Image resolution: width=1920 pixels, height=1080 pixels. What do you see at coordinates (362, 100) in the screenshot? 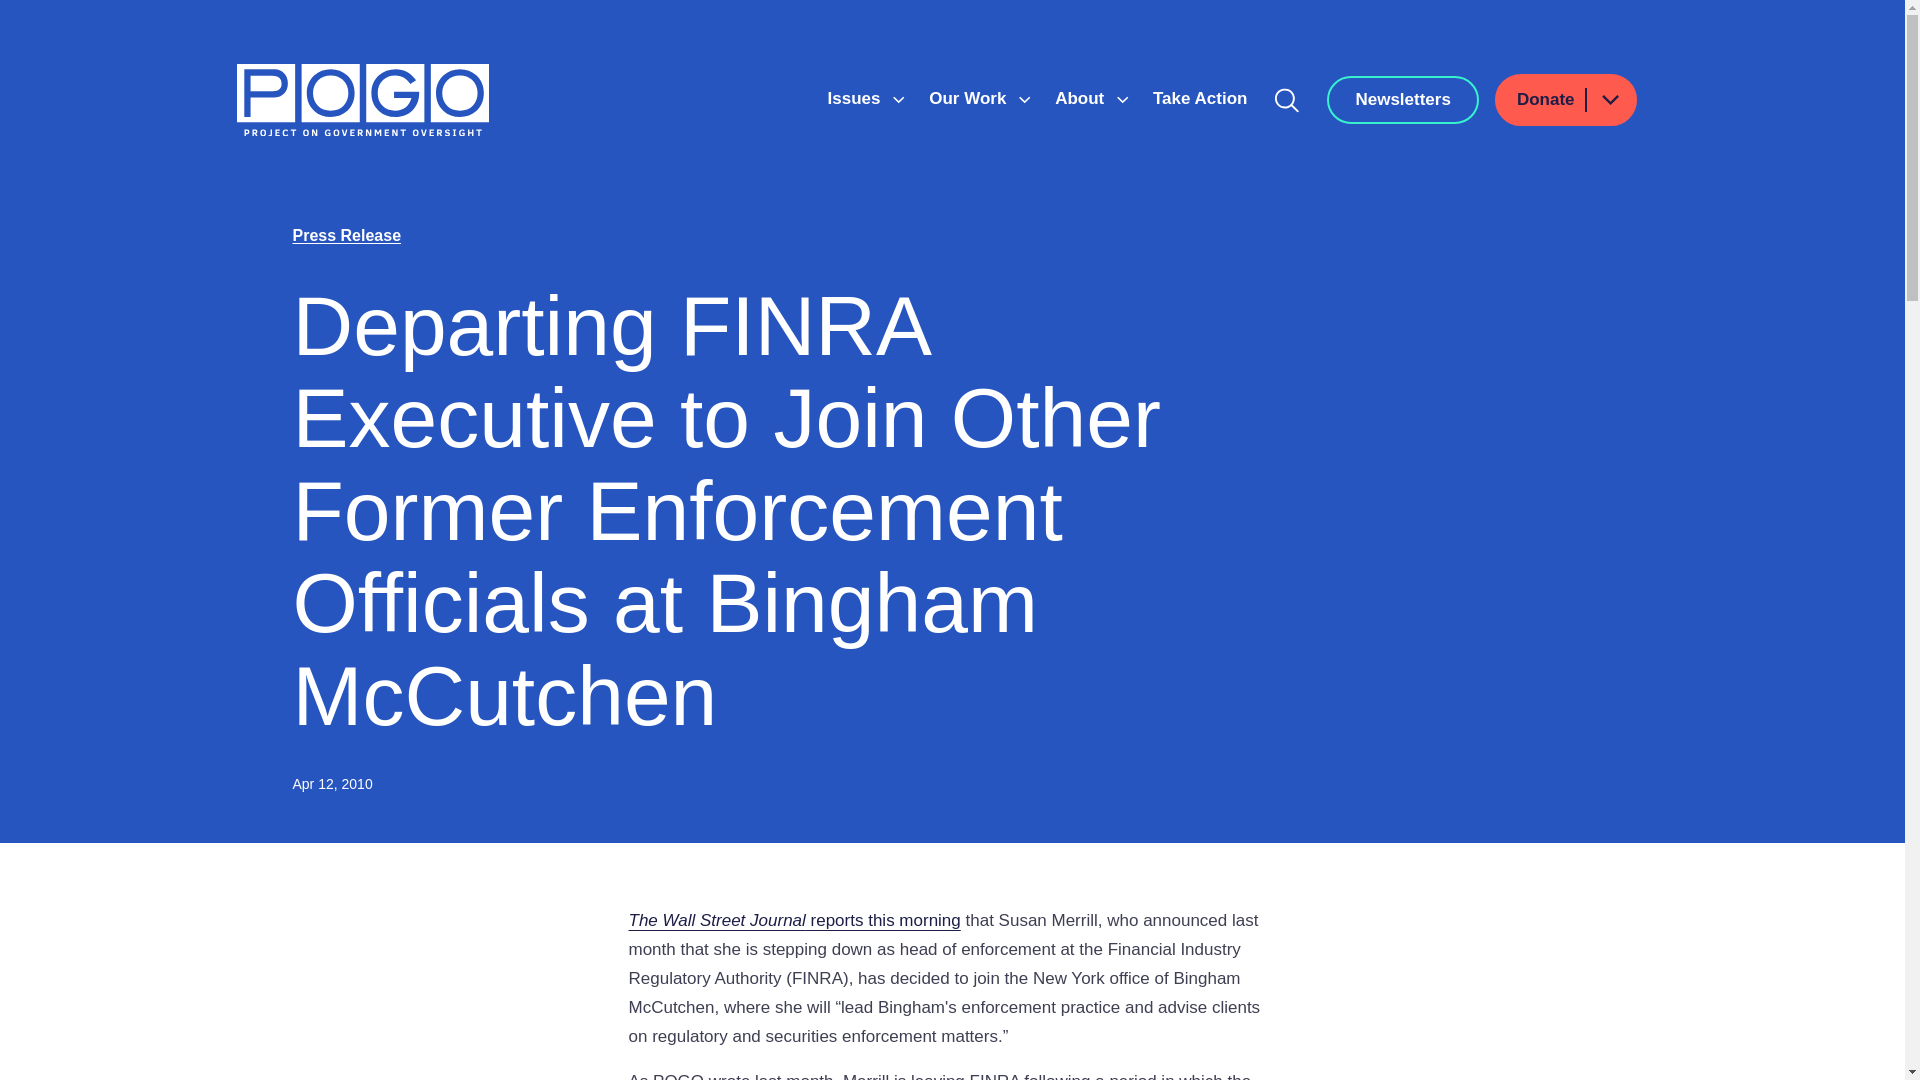
I see `Home` at bounding box center [362, 100].